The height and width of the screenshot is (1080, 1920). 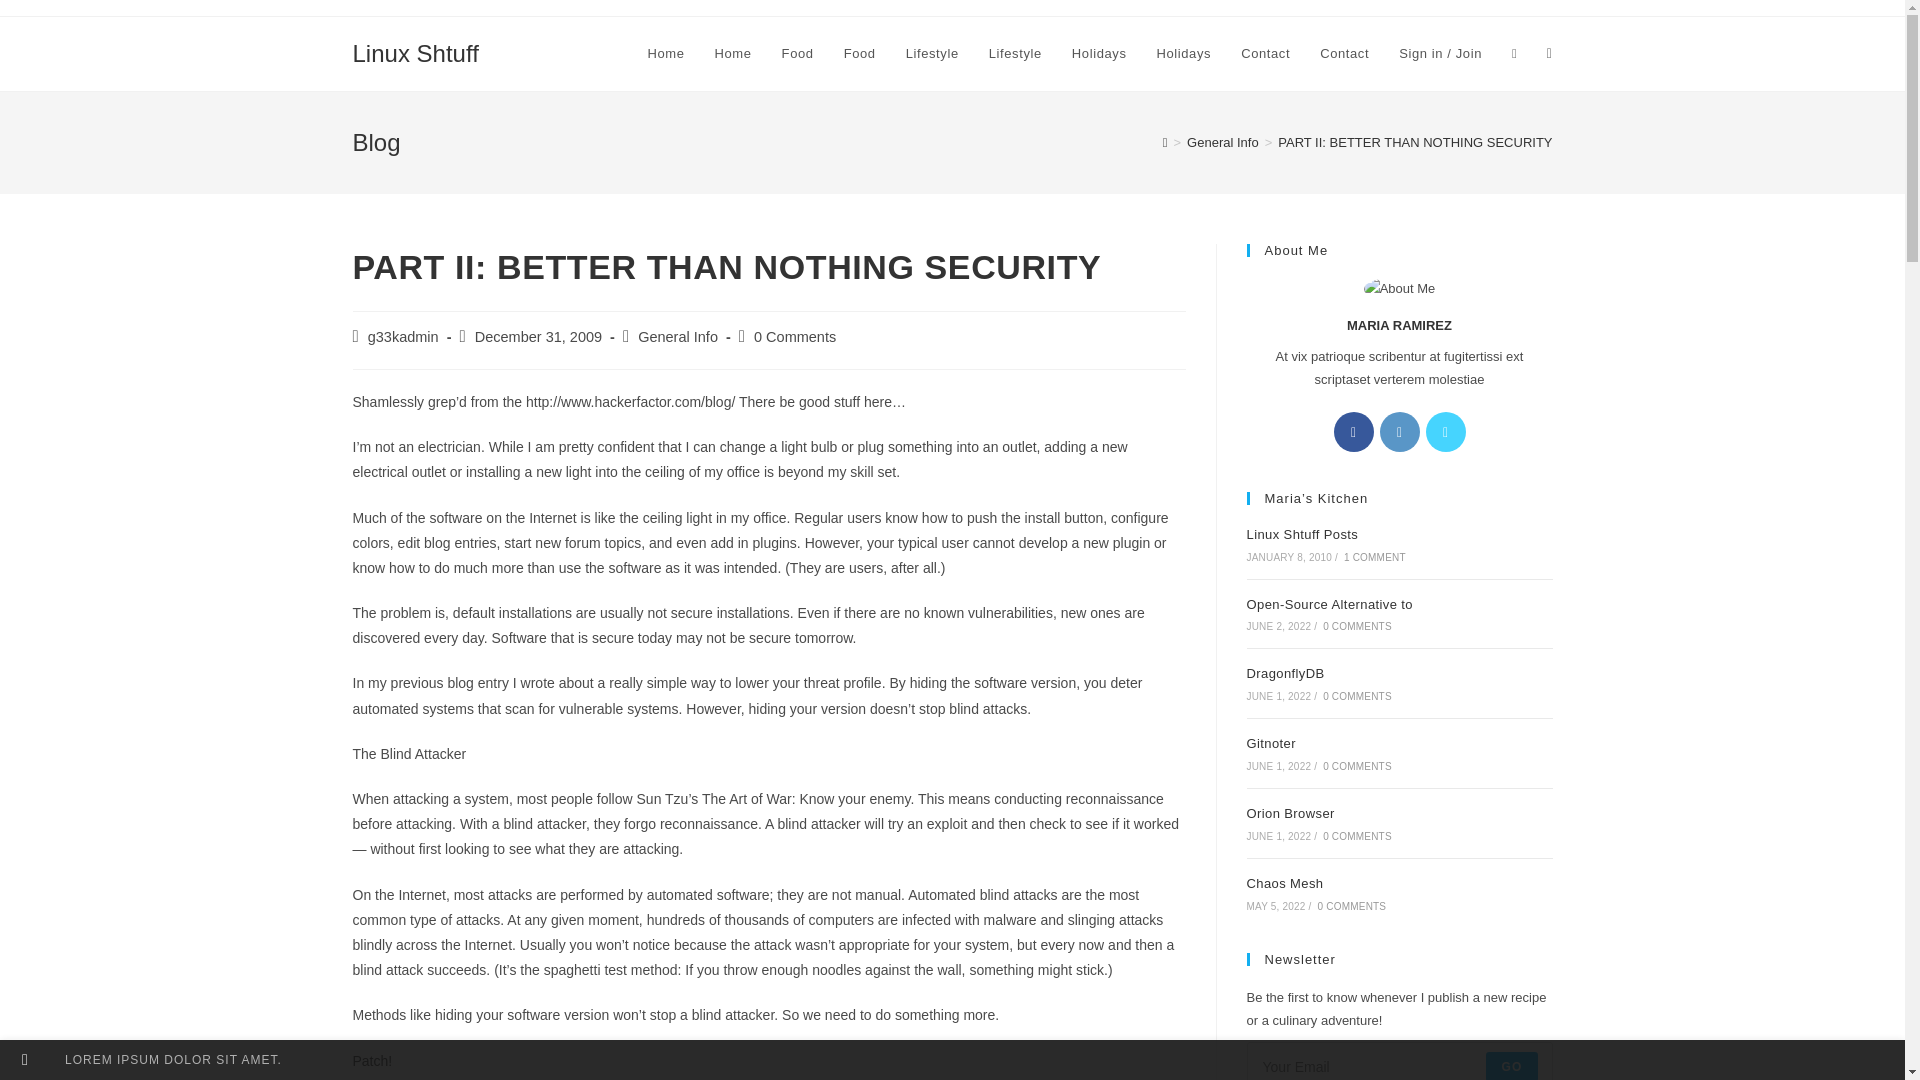 What do you see at coordinates (1266, 54) in the screenshot?
I see `Contact` at bounding box center [1266, 54].